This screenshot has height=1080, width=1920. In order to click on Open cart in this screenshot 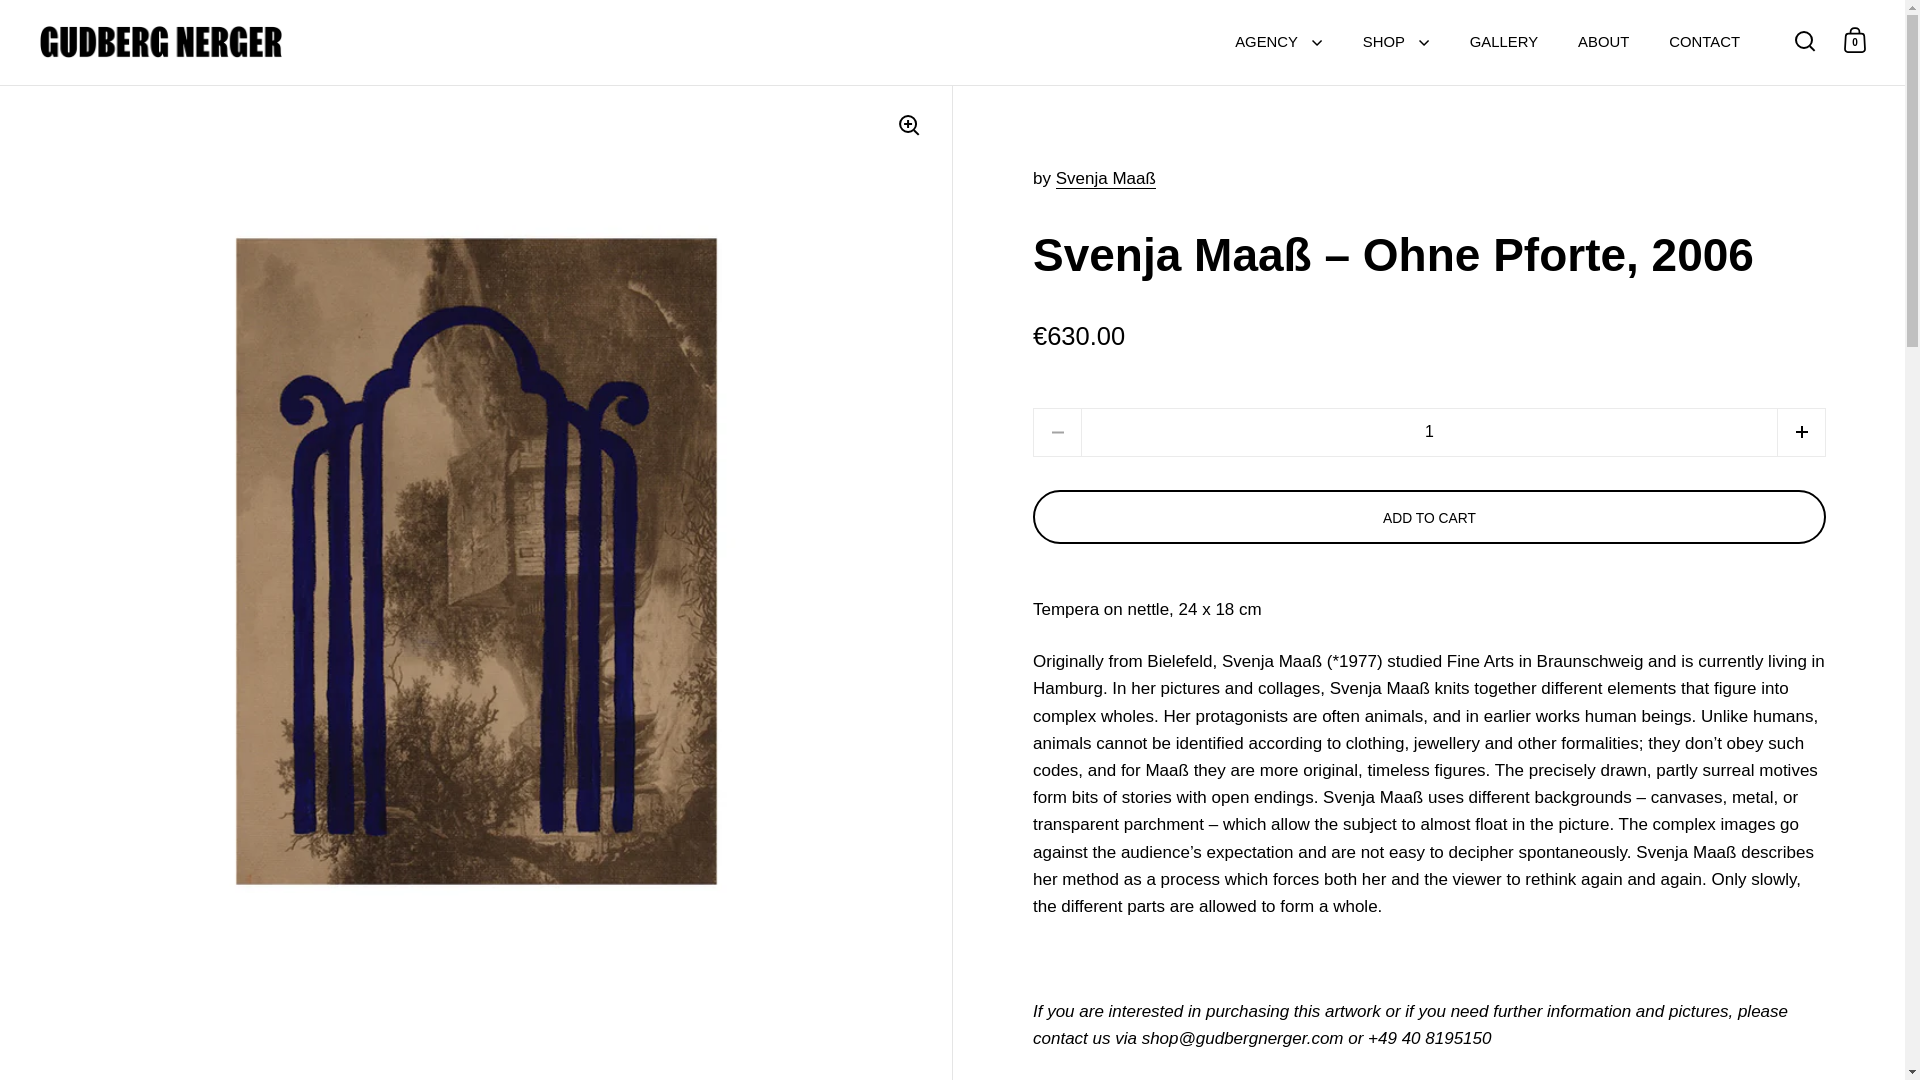, I will do `click(1855, 40)`.